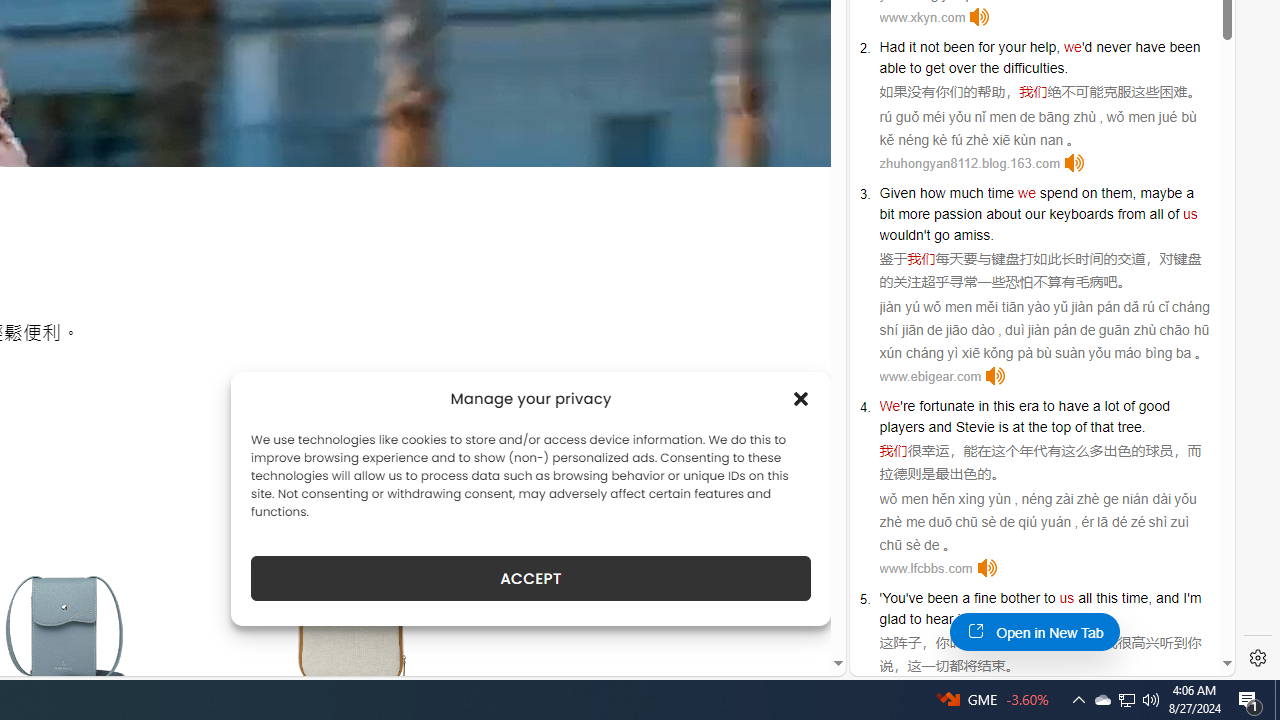 The width and height of the screenshot is (1280, 720). Describe the element at coordinates (922, 18) in the screenshot. I see `www.xkyn.com` at that location.